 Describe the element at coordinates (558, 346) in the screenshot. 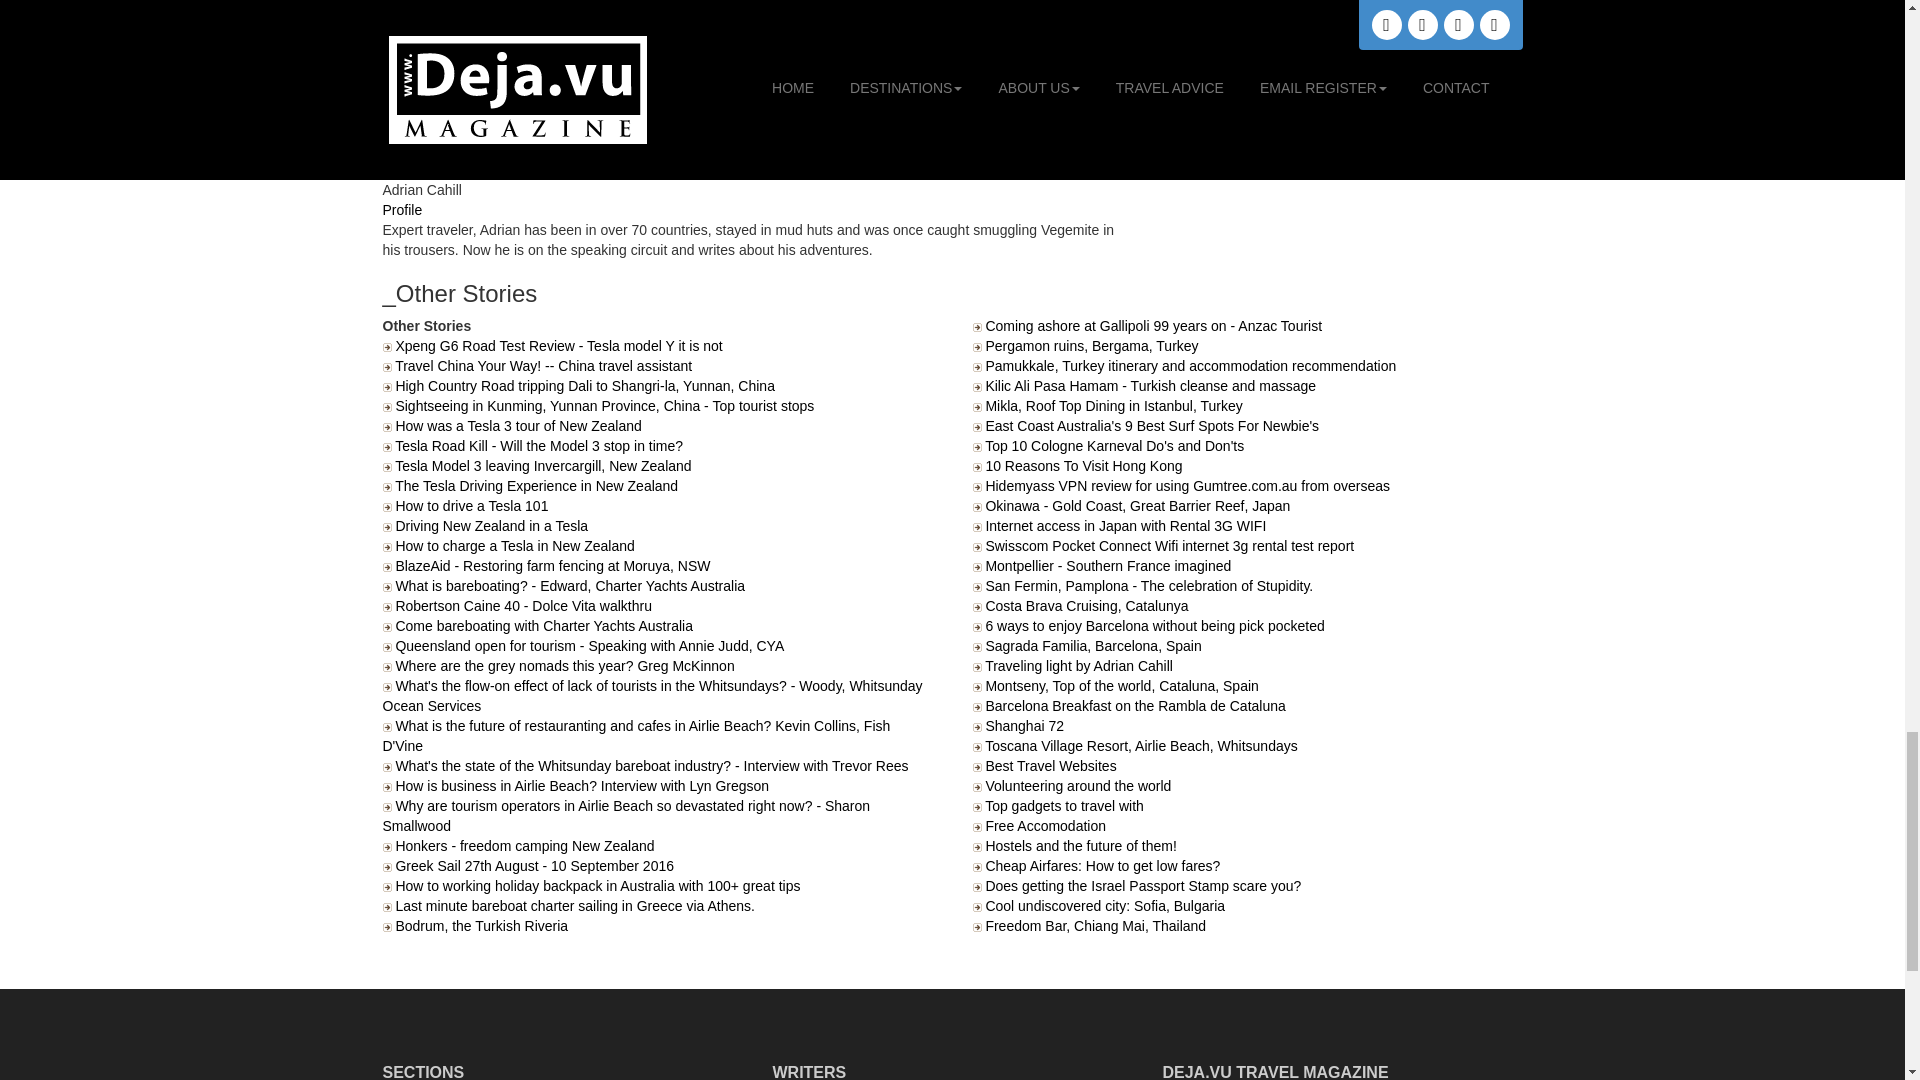

I see `Xpeng G6 Road Test Review - Tesla model Y it is not` at that location.